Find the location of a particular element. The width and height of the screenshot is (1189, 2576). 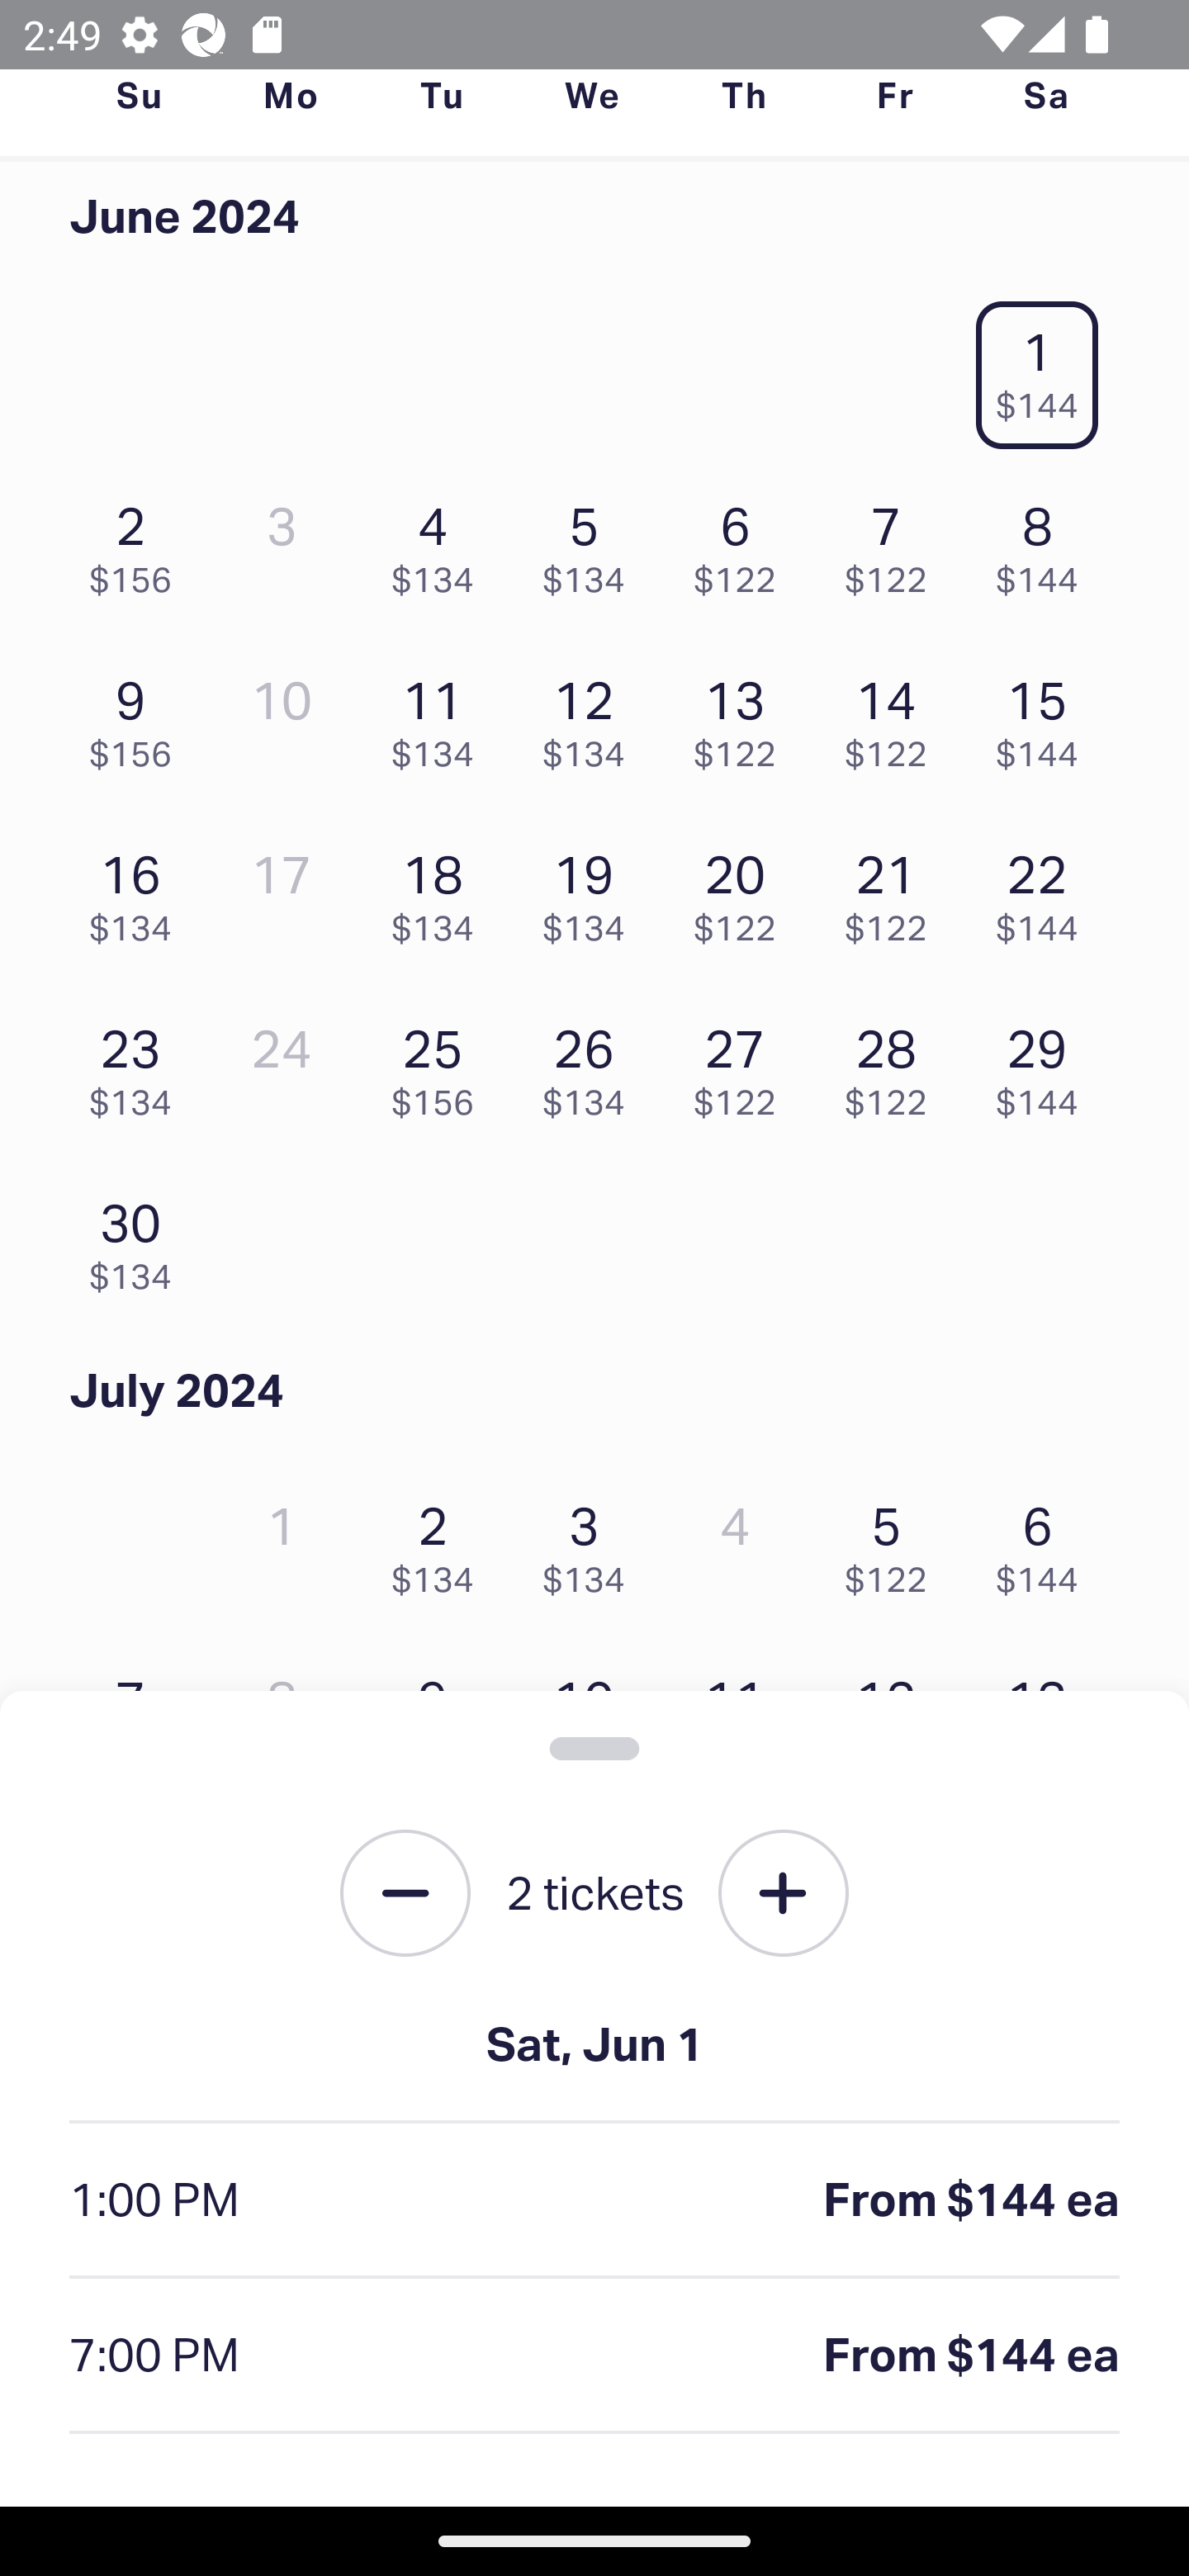

21 $122 is located at coordinates (894, 890).